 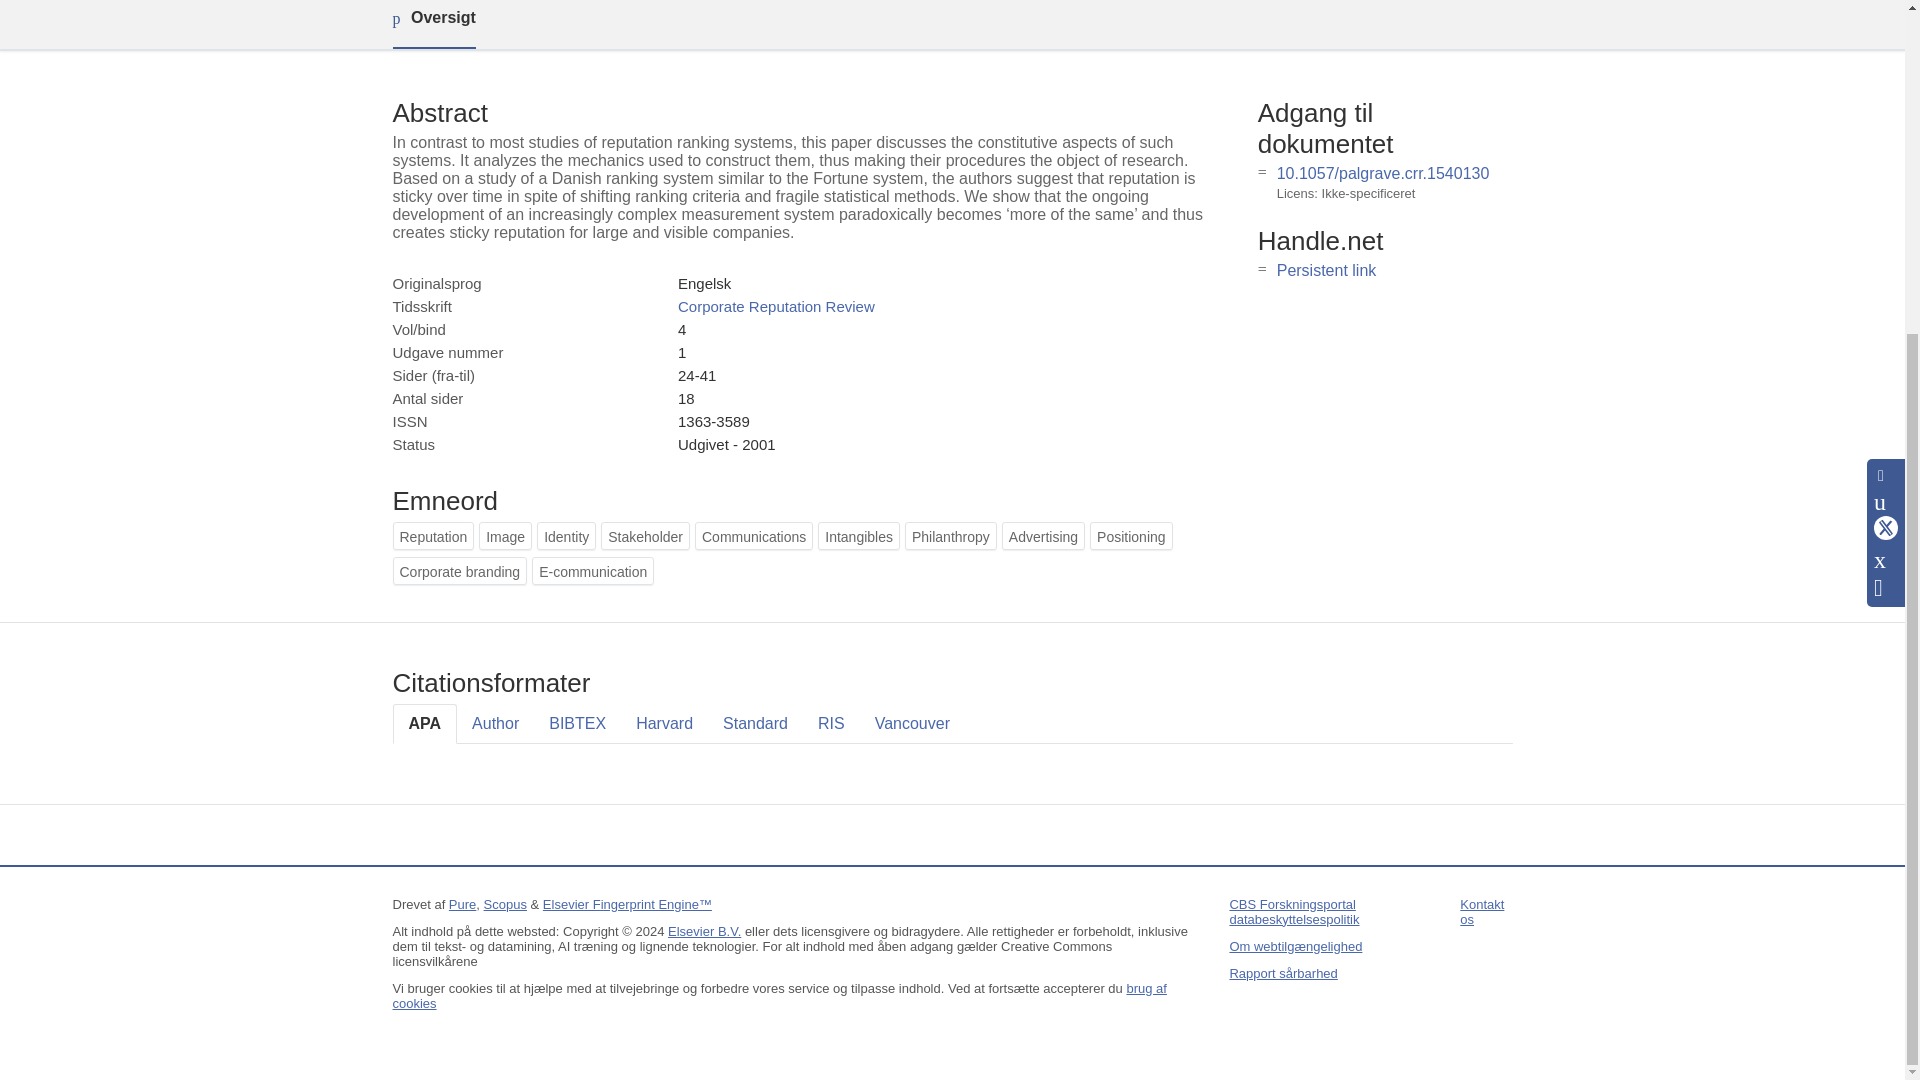 I want to click on Oversigt, so click(x=432, y=24).